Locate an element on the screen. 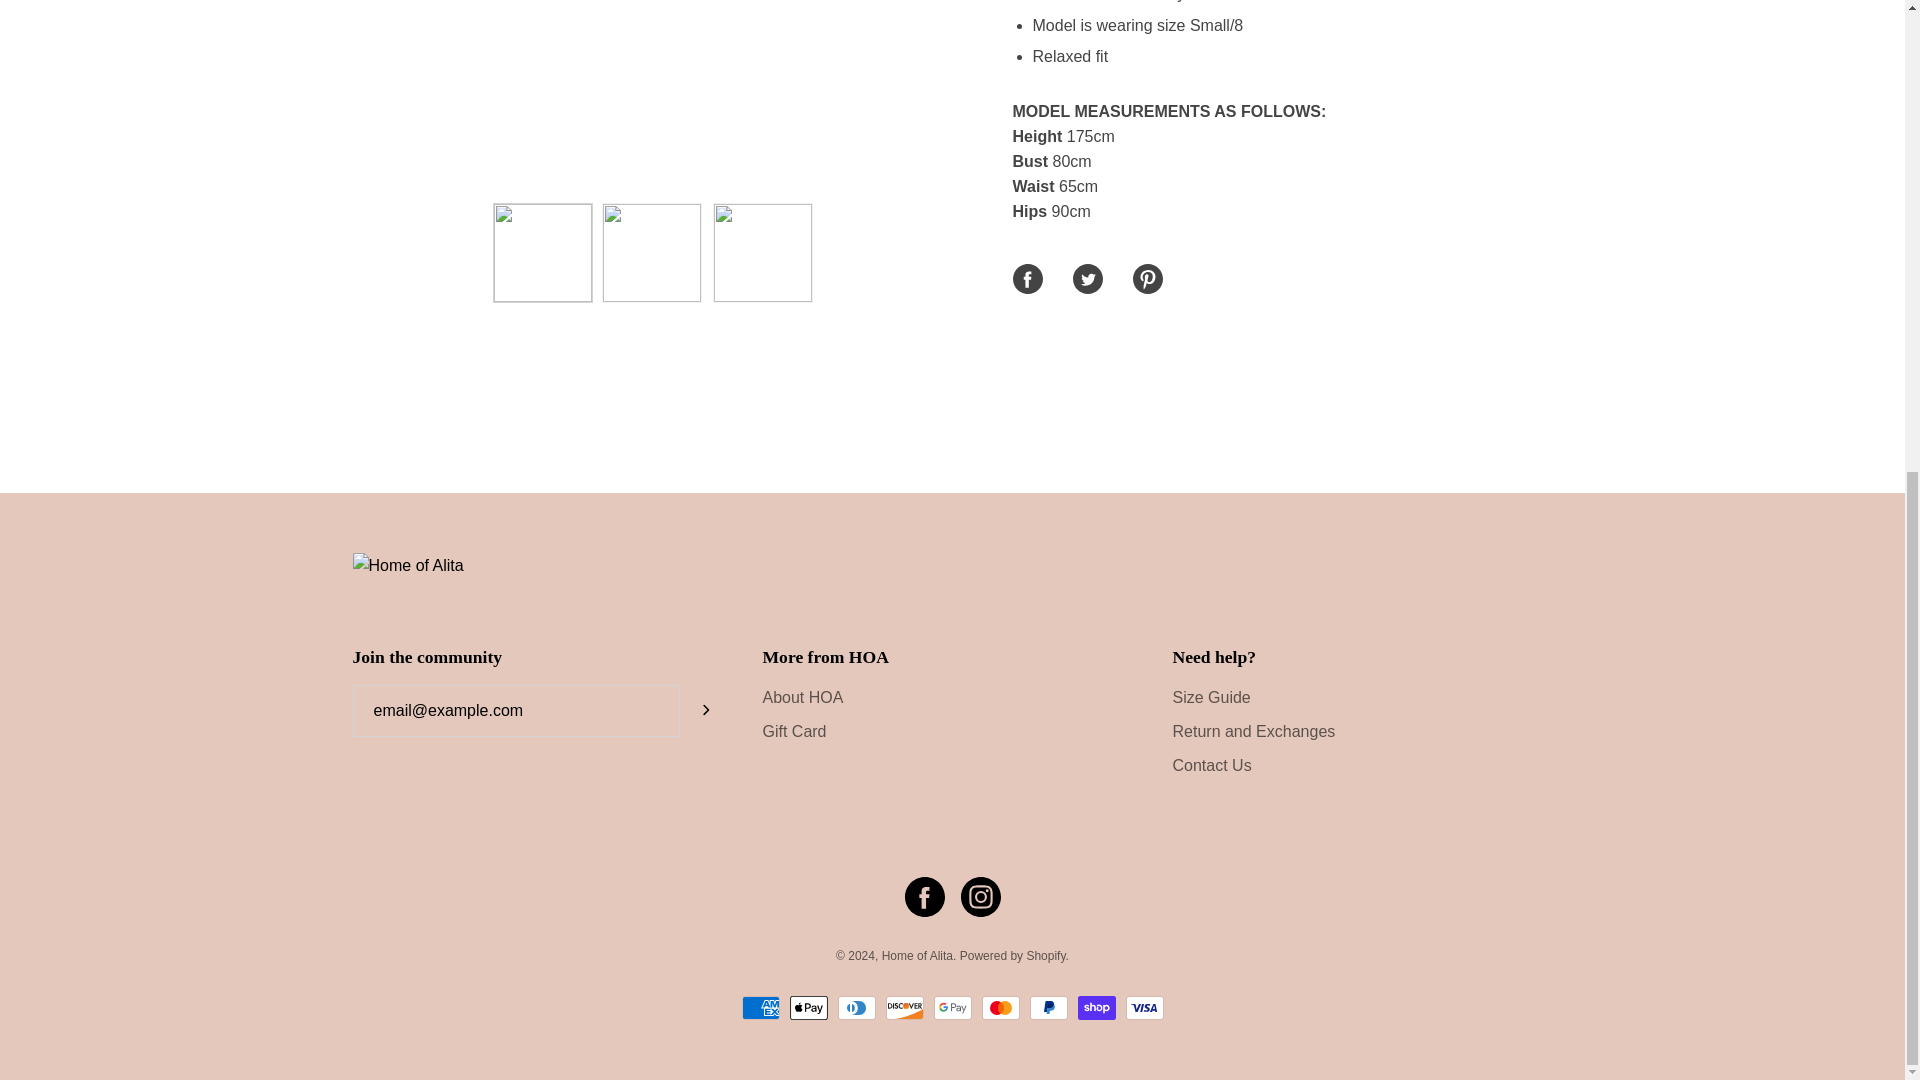  View Home of Alita on Facebook is located at coordinates (924, 896).